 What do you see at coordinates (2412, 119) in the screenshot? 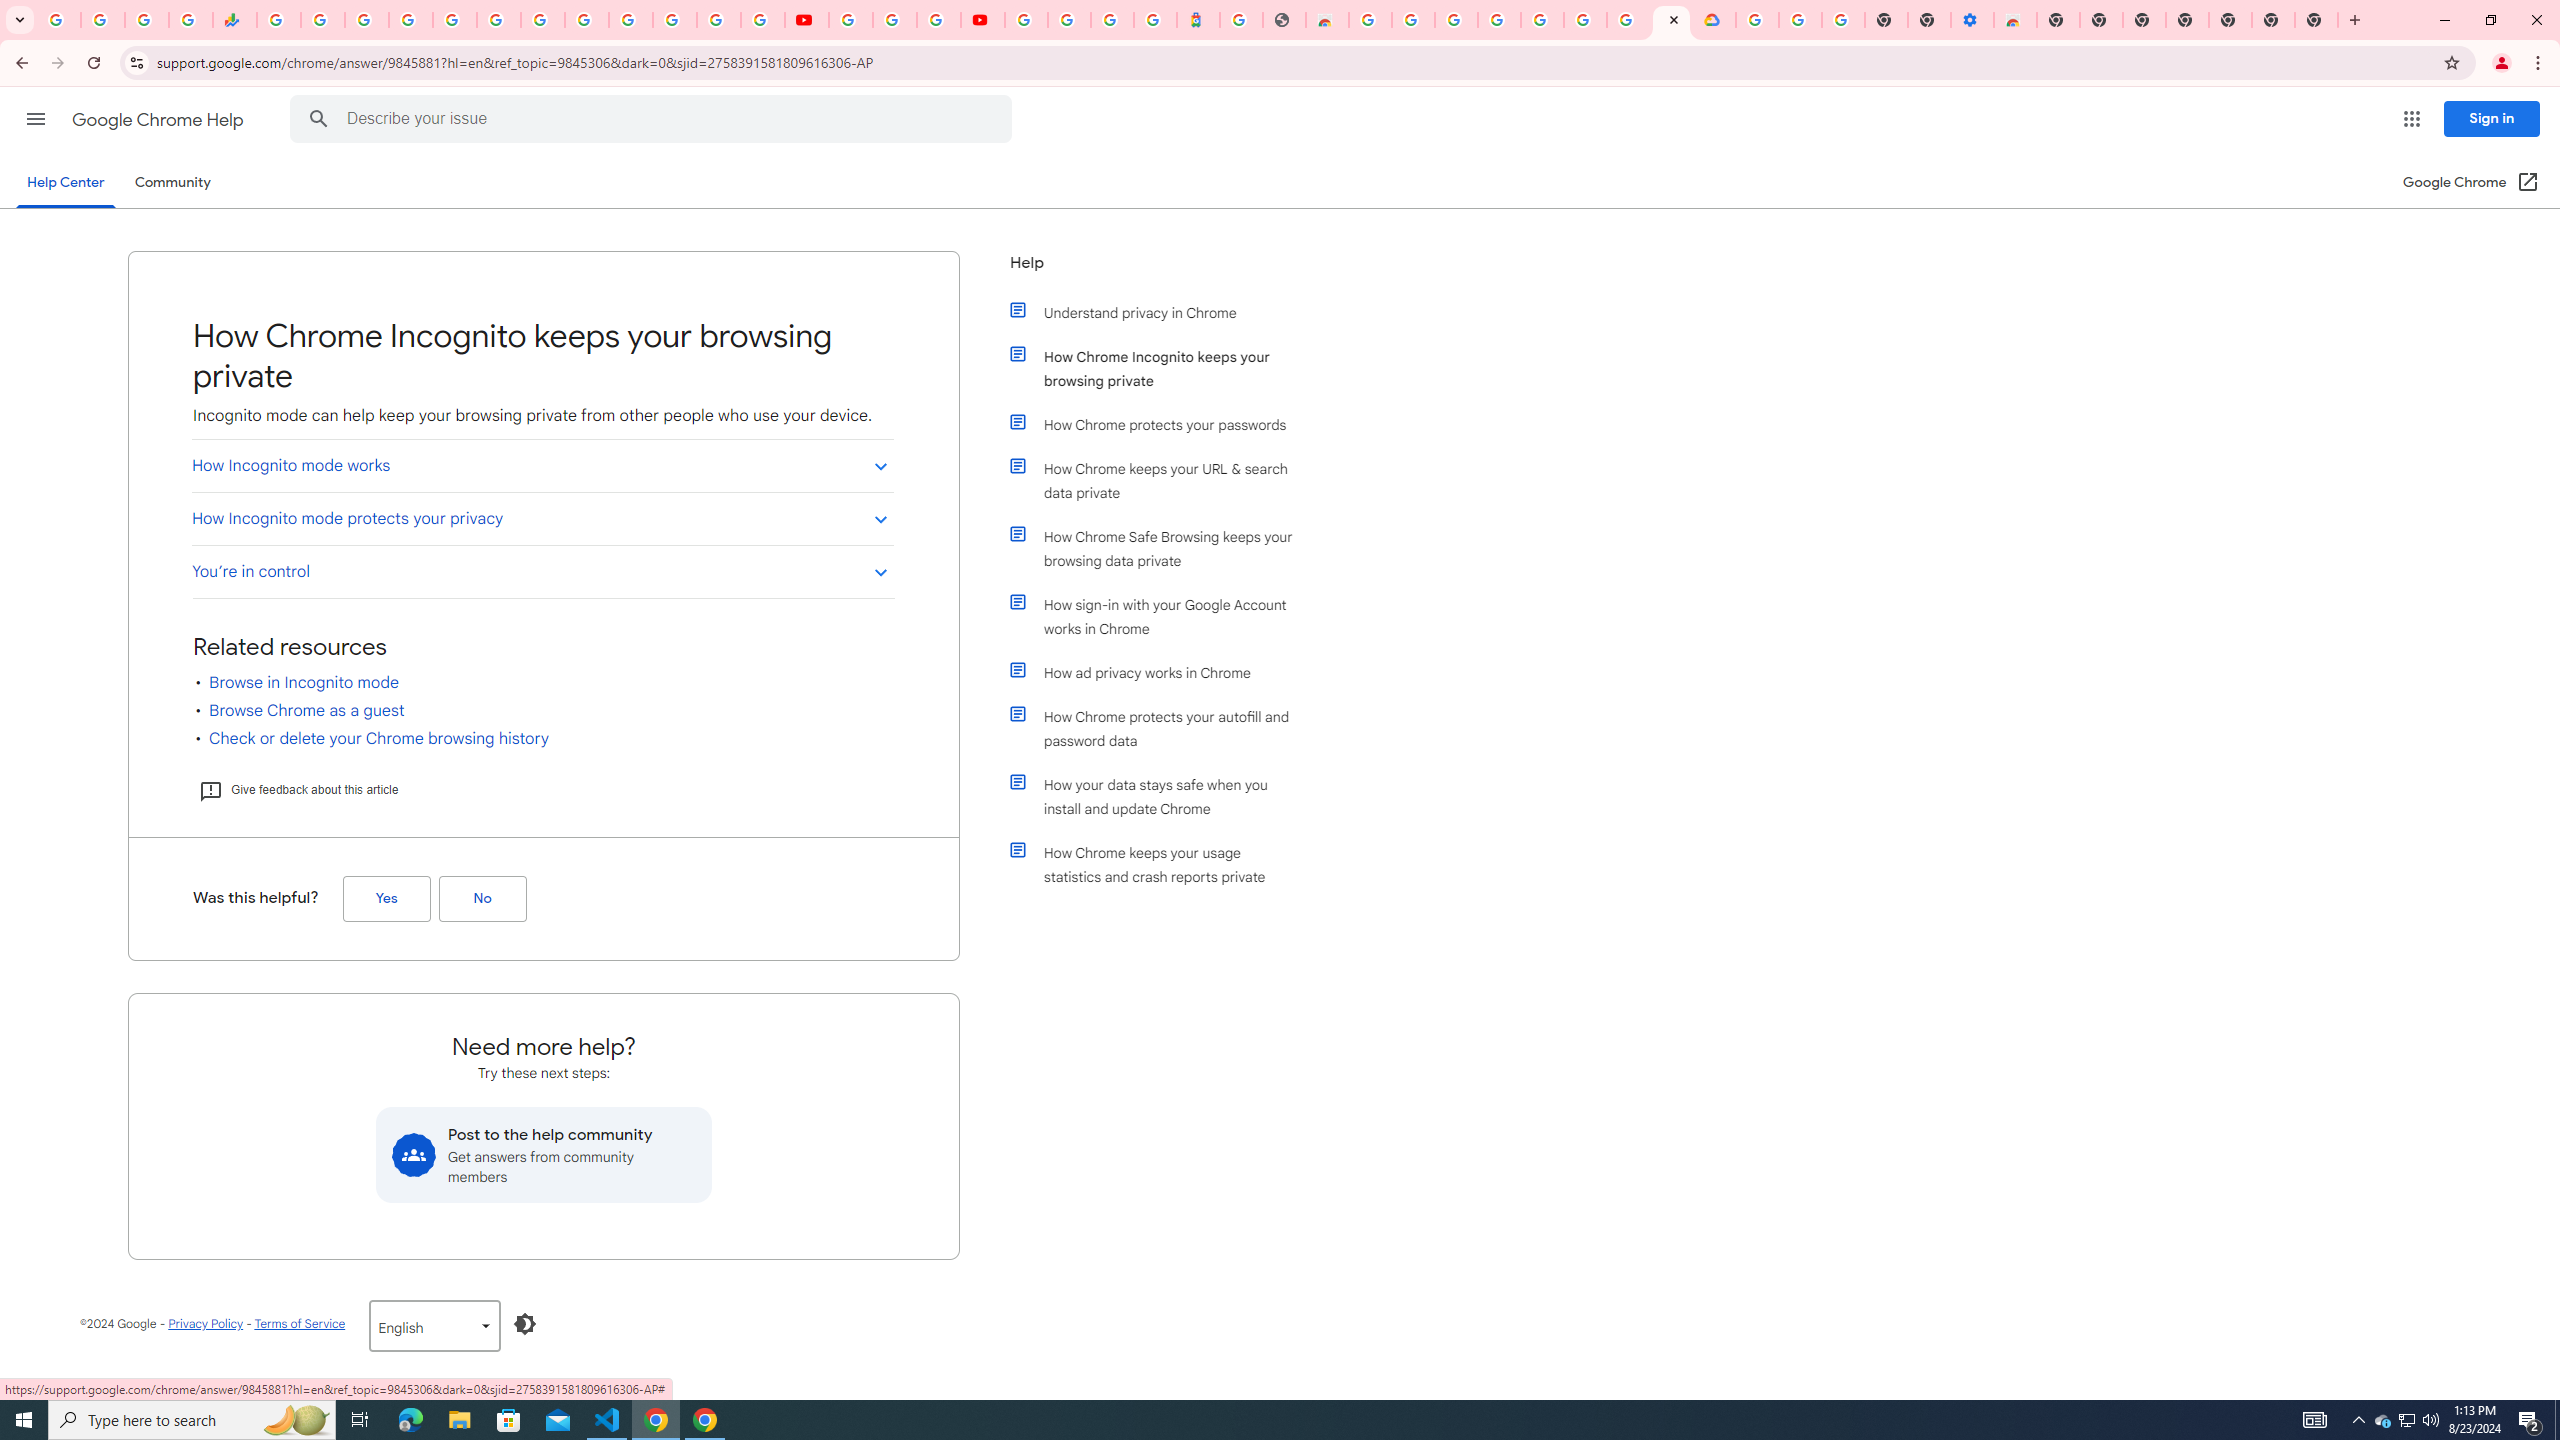
I see `Google apps` at bounding box center [2412, 119].